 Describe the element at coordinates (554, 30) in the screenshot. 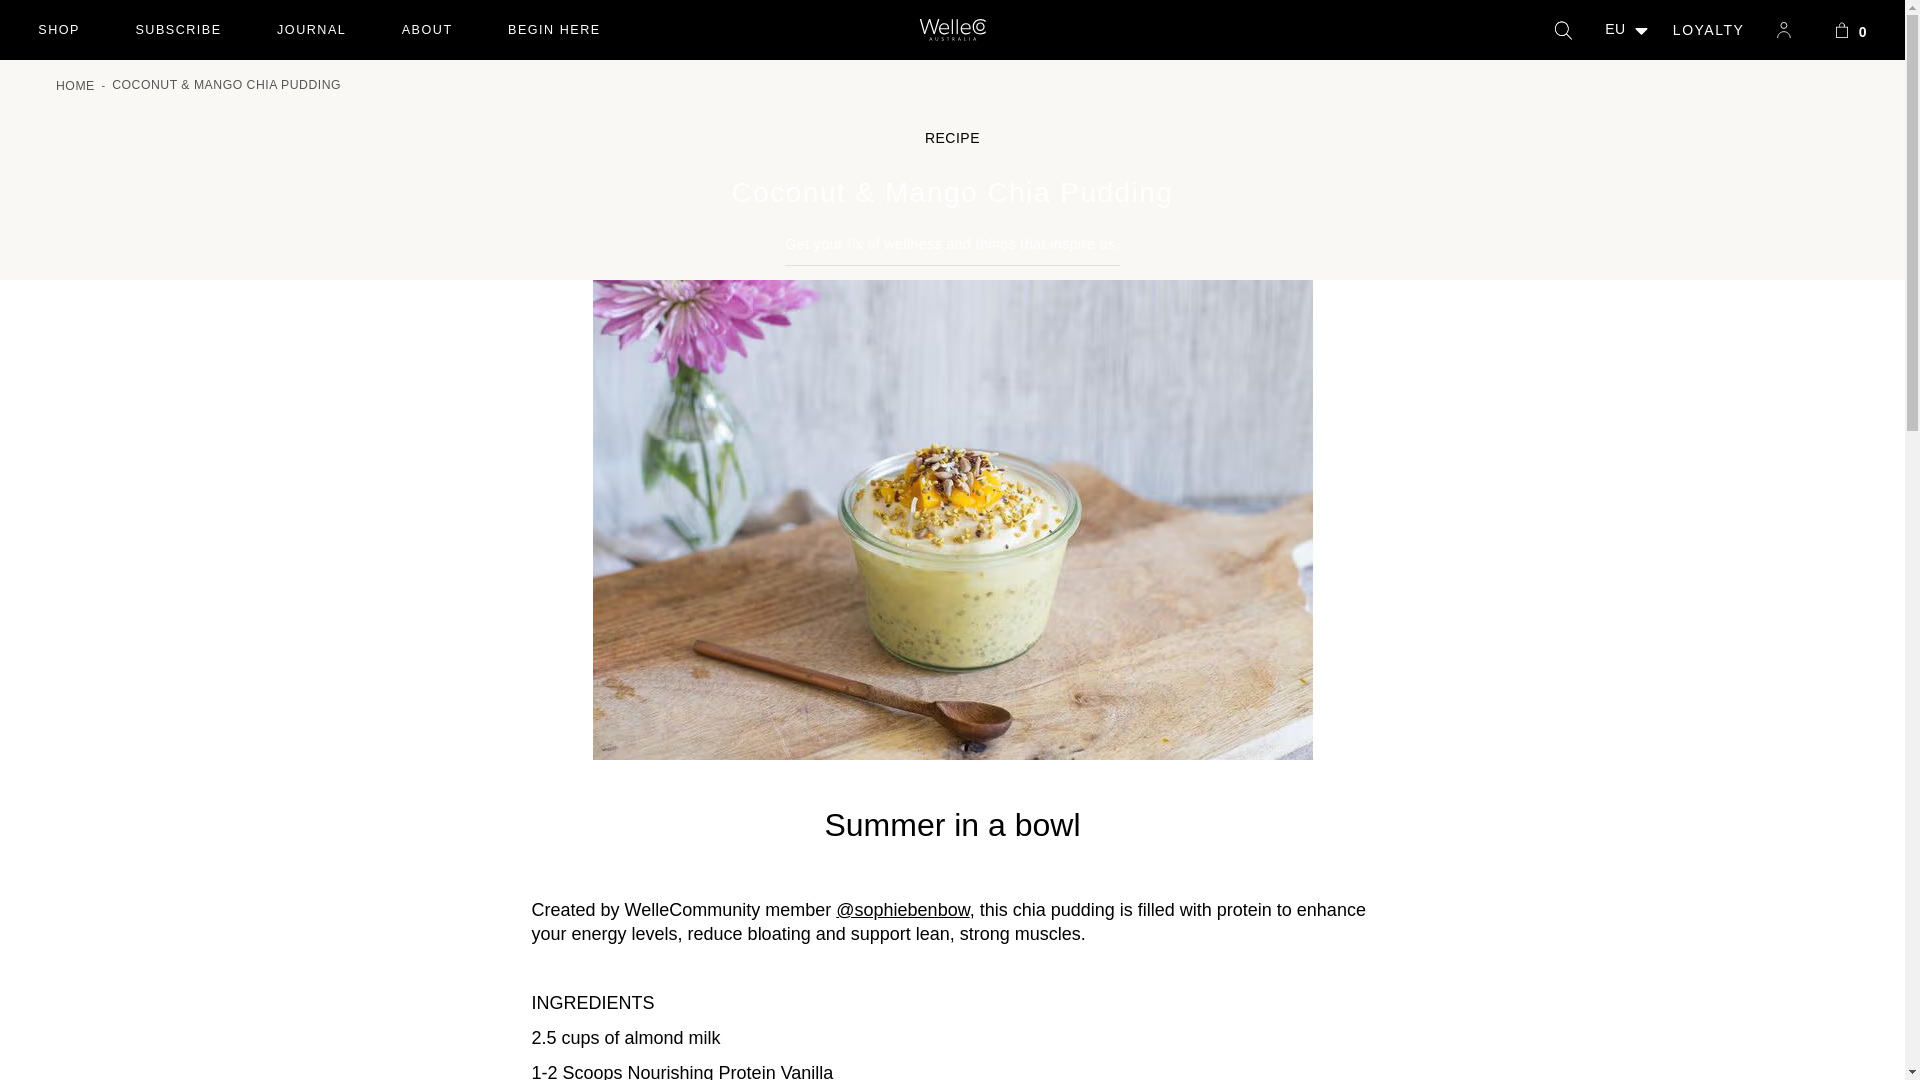

I see `SUBSCRIBE` at that location.